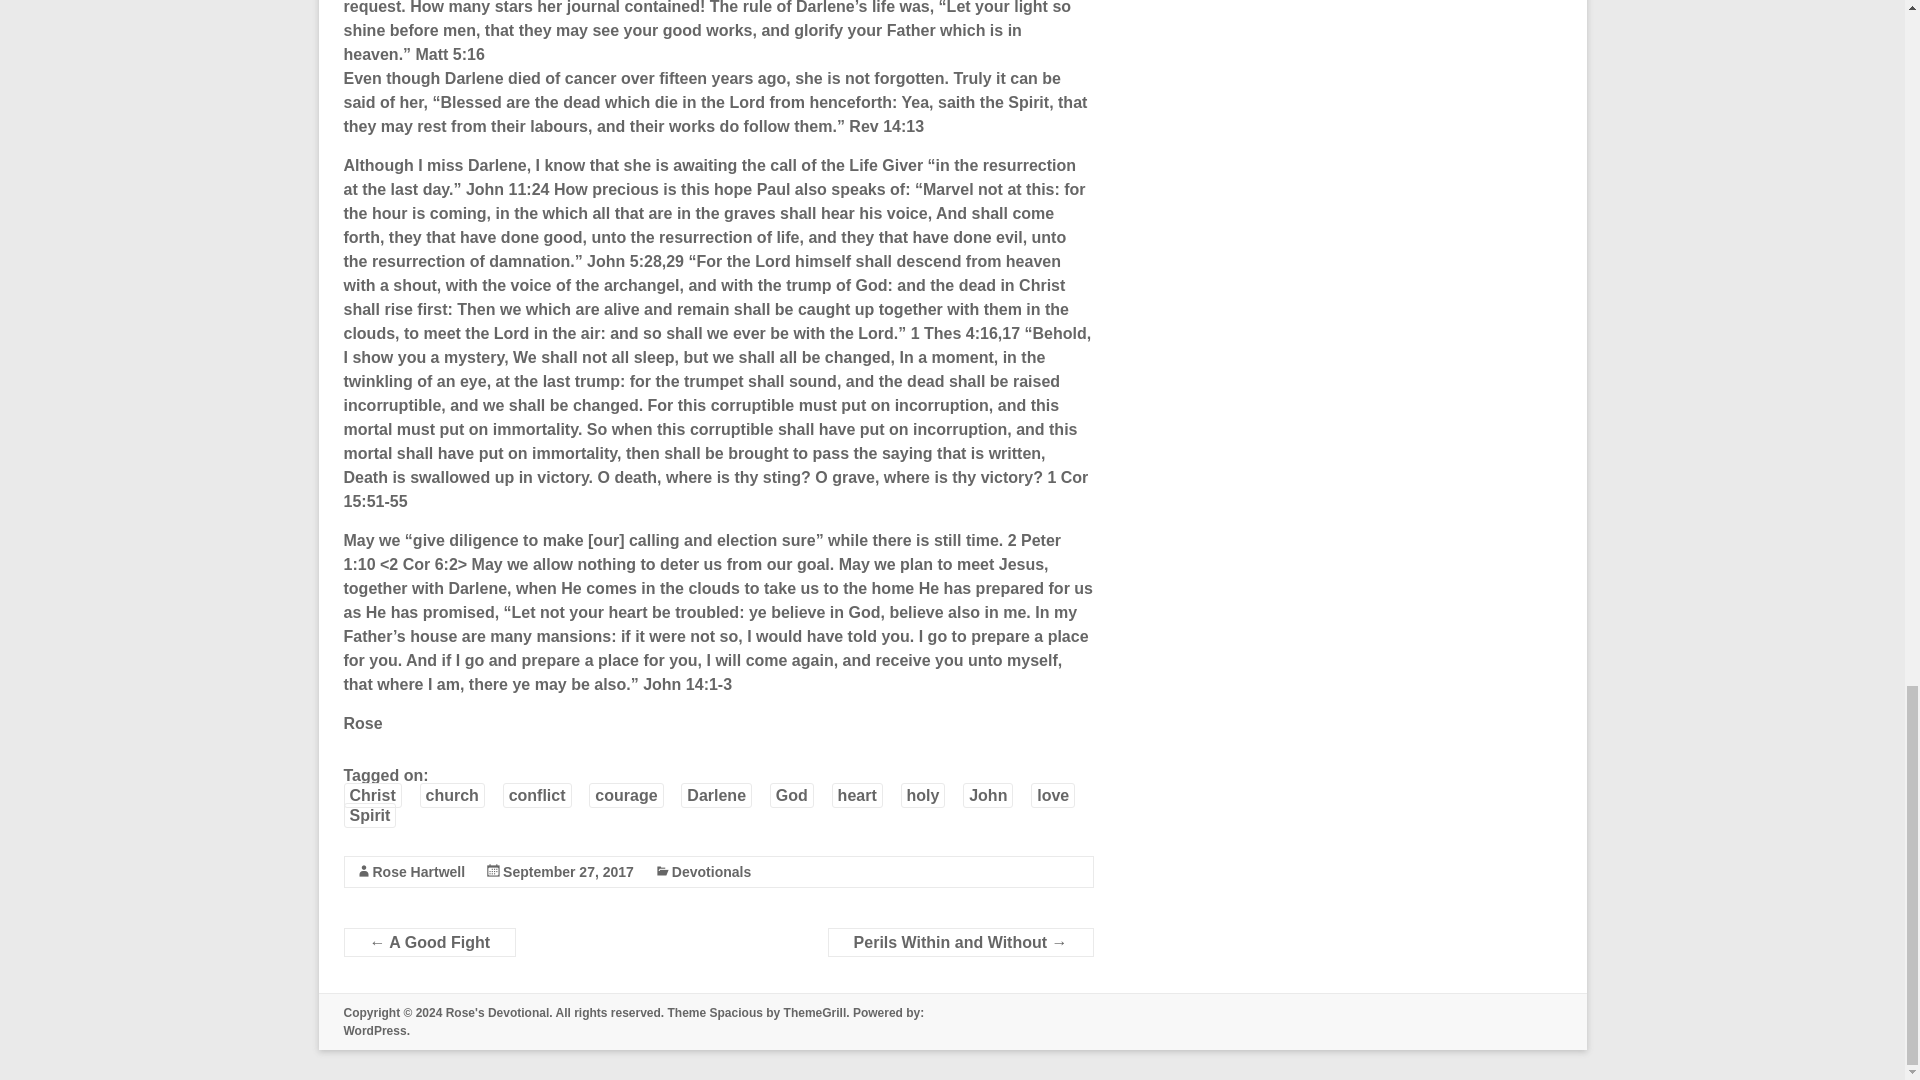 This screenshot has width=1920, height=1080. What do you see at coordinates (568, 872) in the screenshot?
I see `9:49 am` at bounding box center [568, 872].